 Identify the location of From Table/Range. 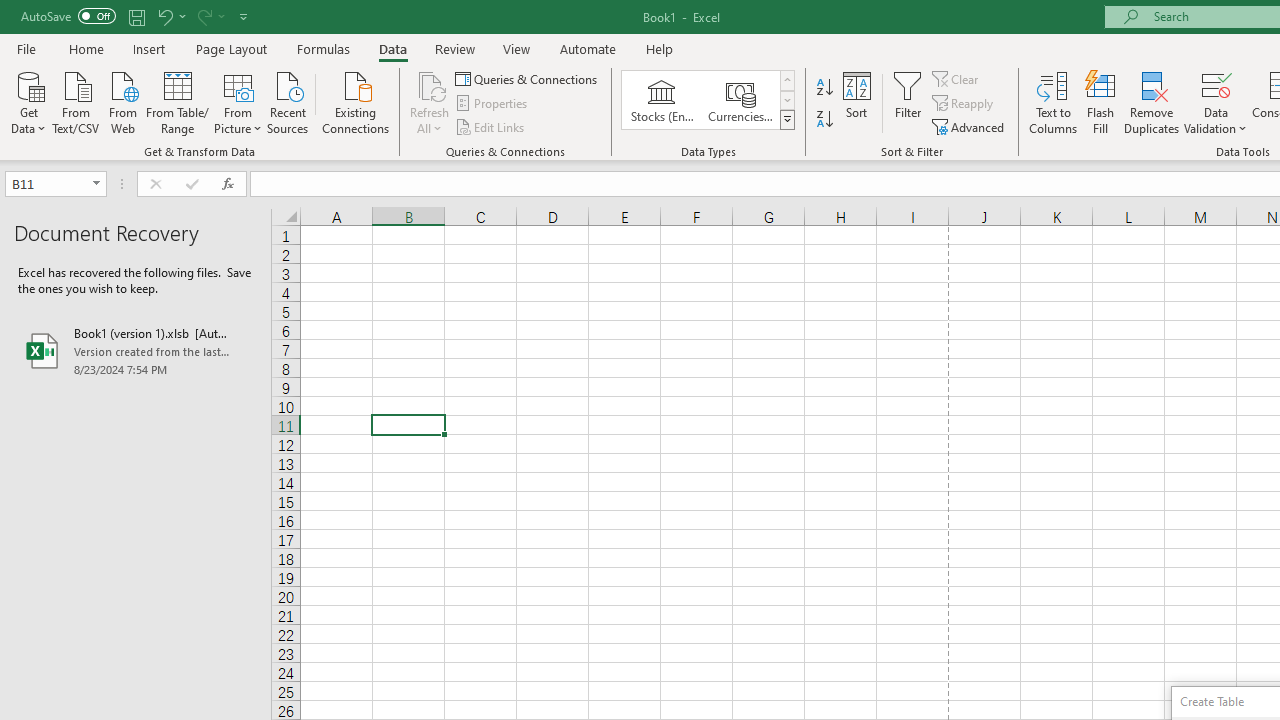
(178, 101).